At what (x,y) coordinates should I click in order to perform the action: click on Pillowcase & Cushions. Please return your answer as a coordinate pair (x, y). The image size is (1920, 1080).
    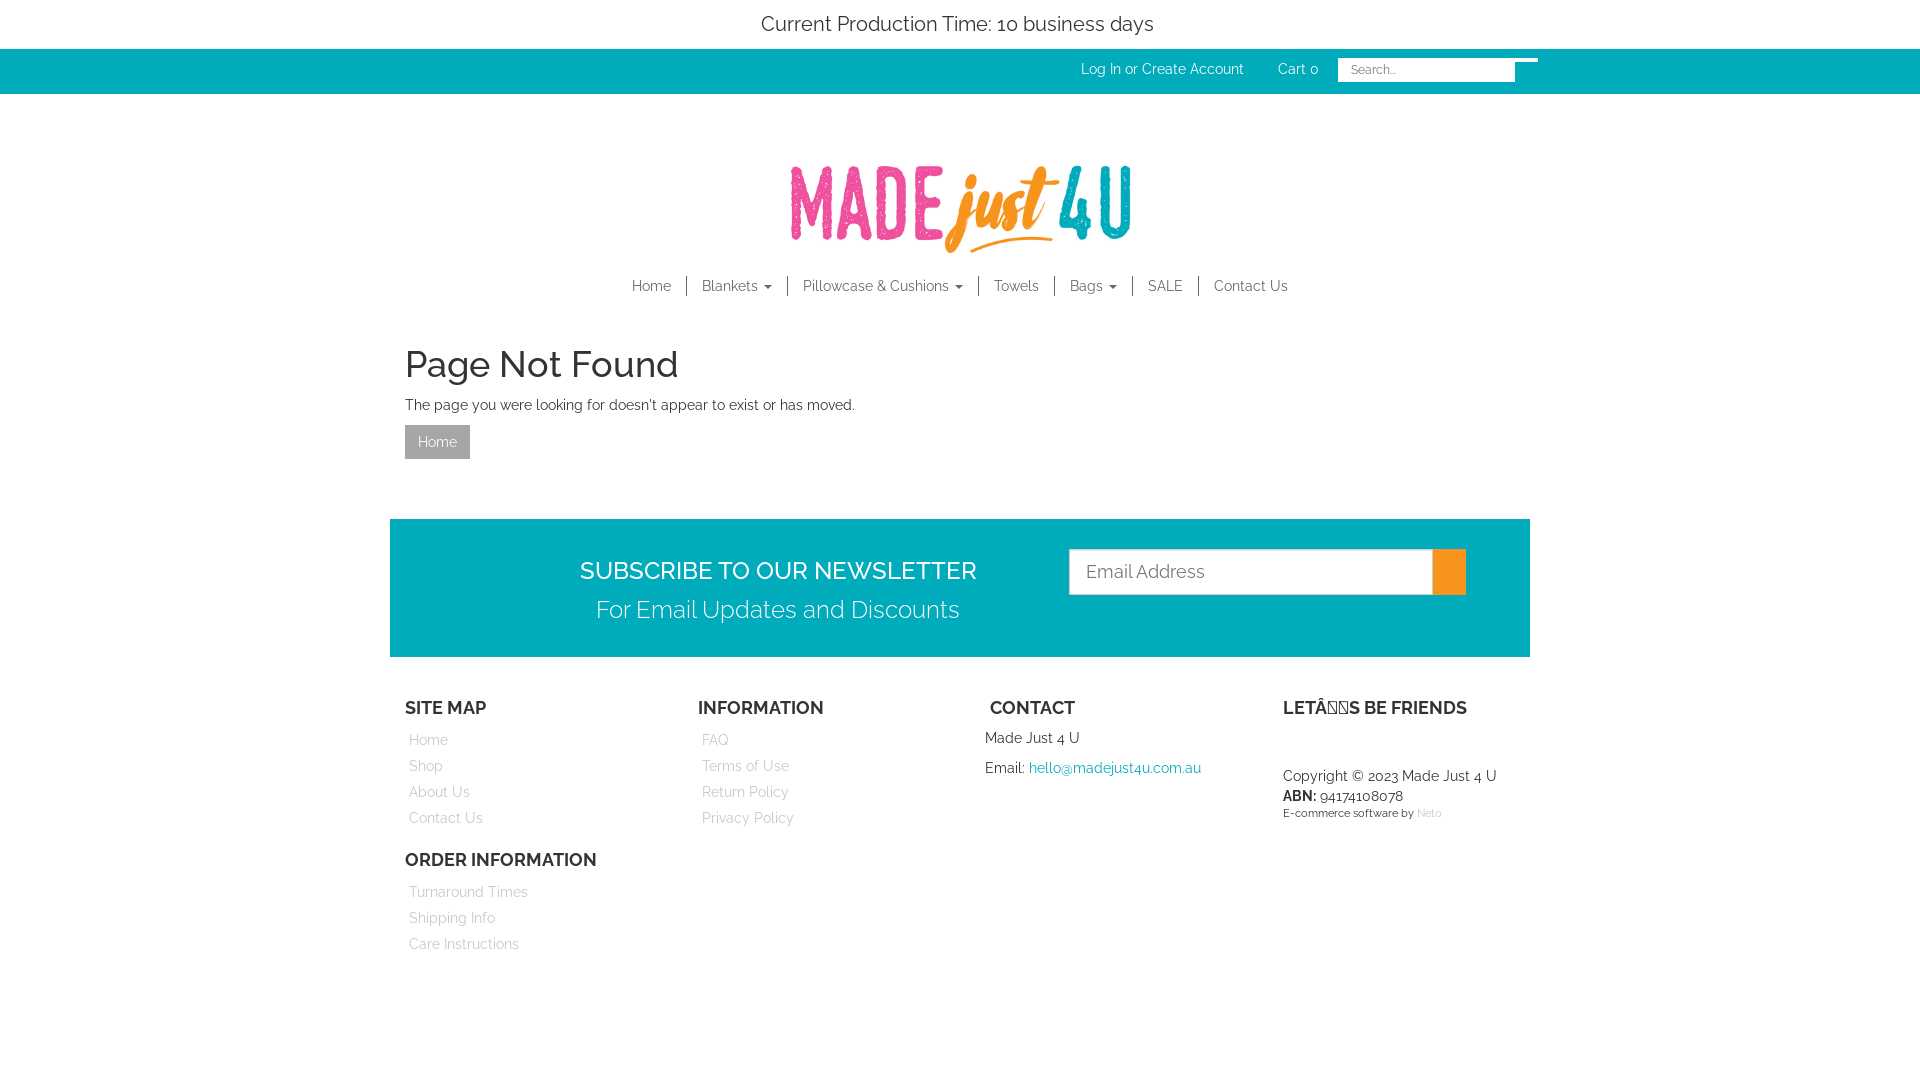
    Looking at the image, I should click on (884, 286).